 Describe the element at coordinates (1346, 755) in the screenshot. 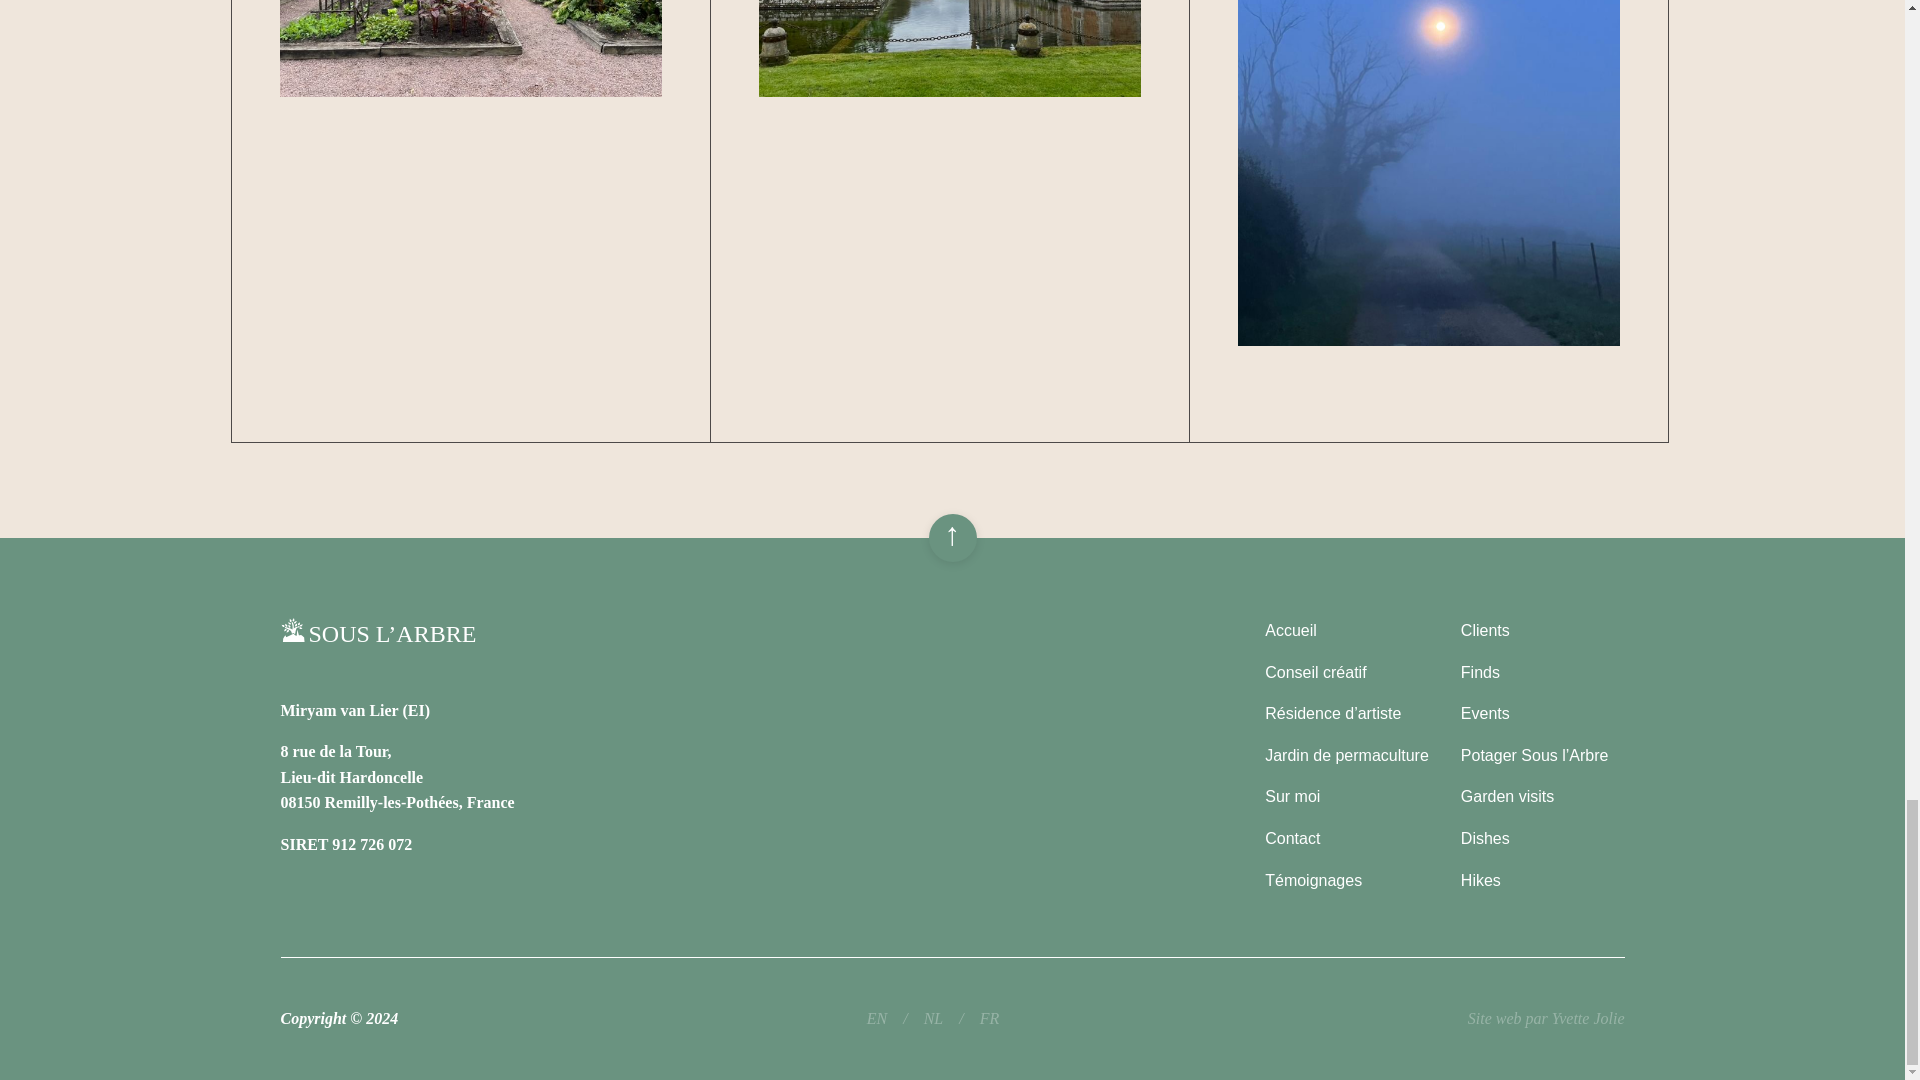

I see `Jardin de permaculture` at that location.